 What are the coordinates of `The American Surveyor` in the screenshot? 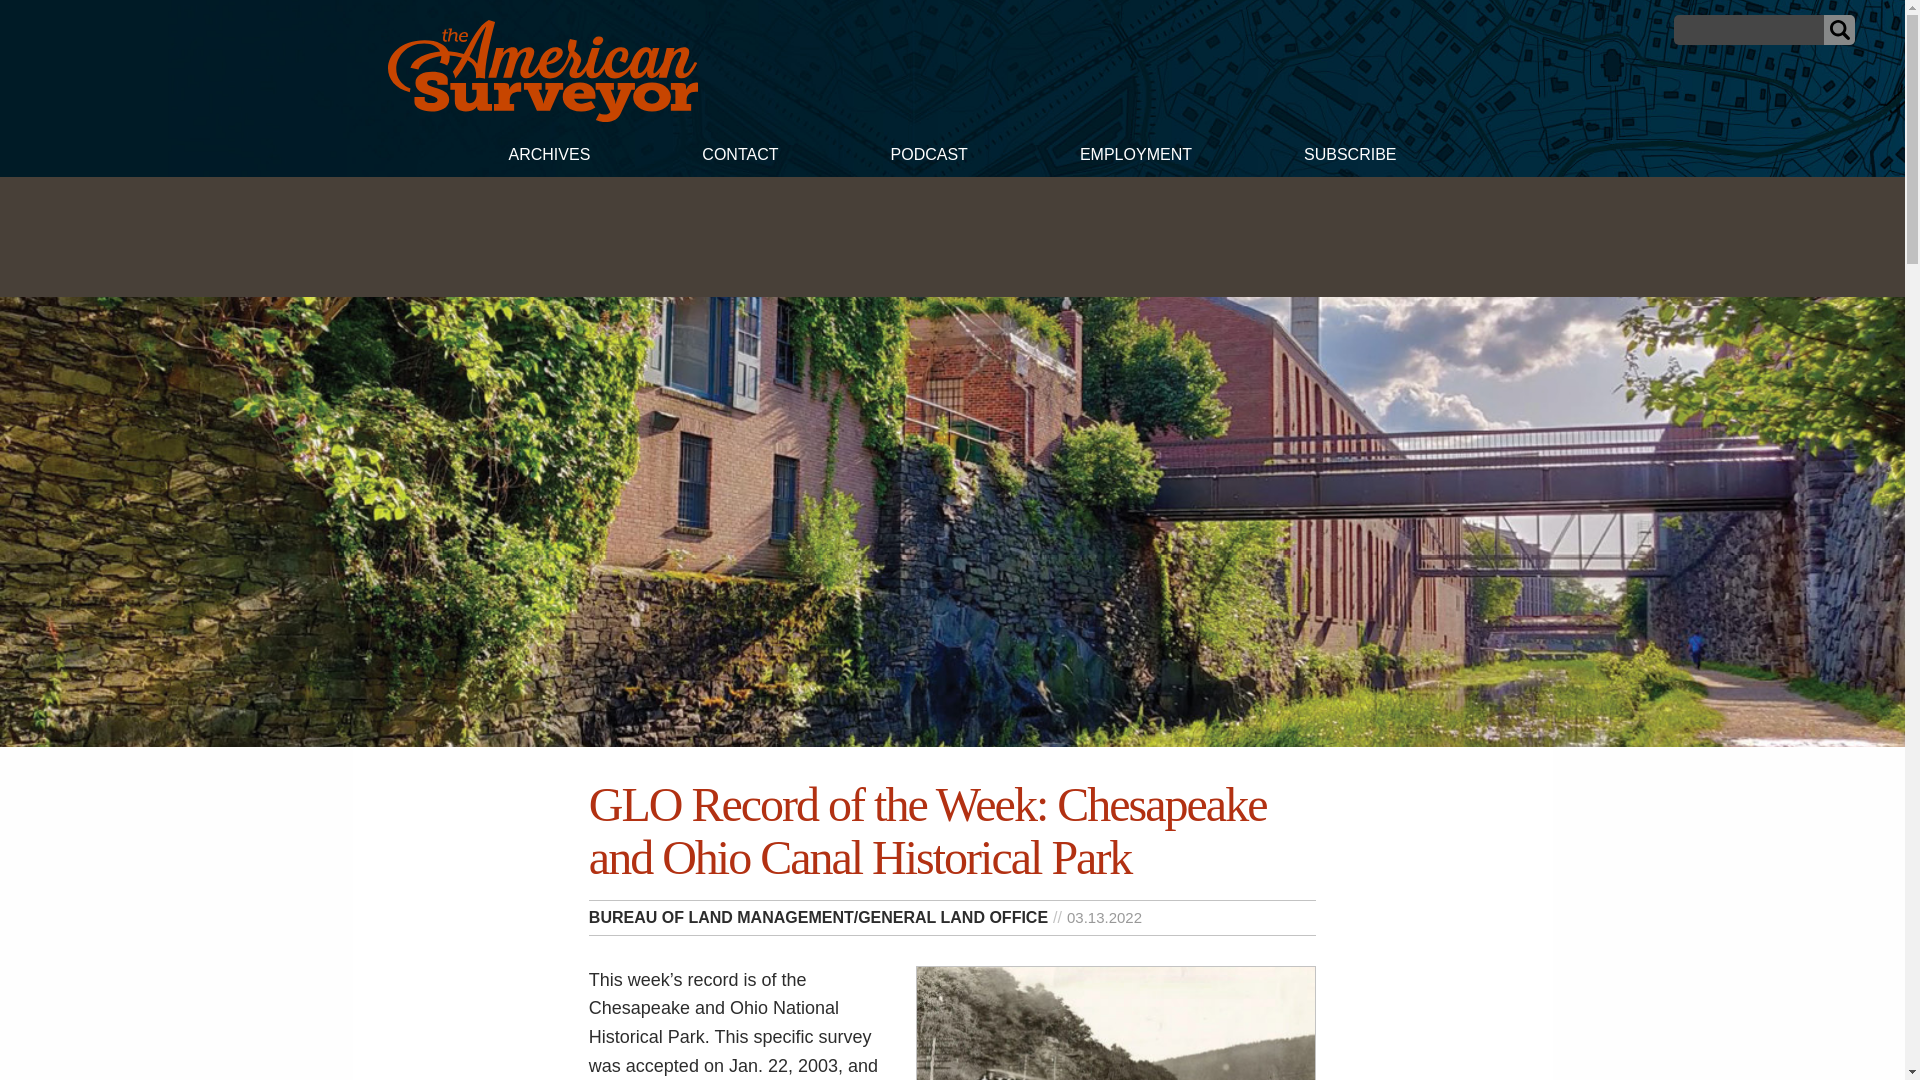 It's located at (542, 116).